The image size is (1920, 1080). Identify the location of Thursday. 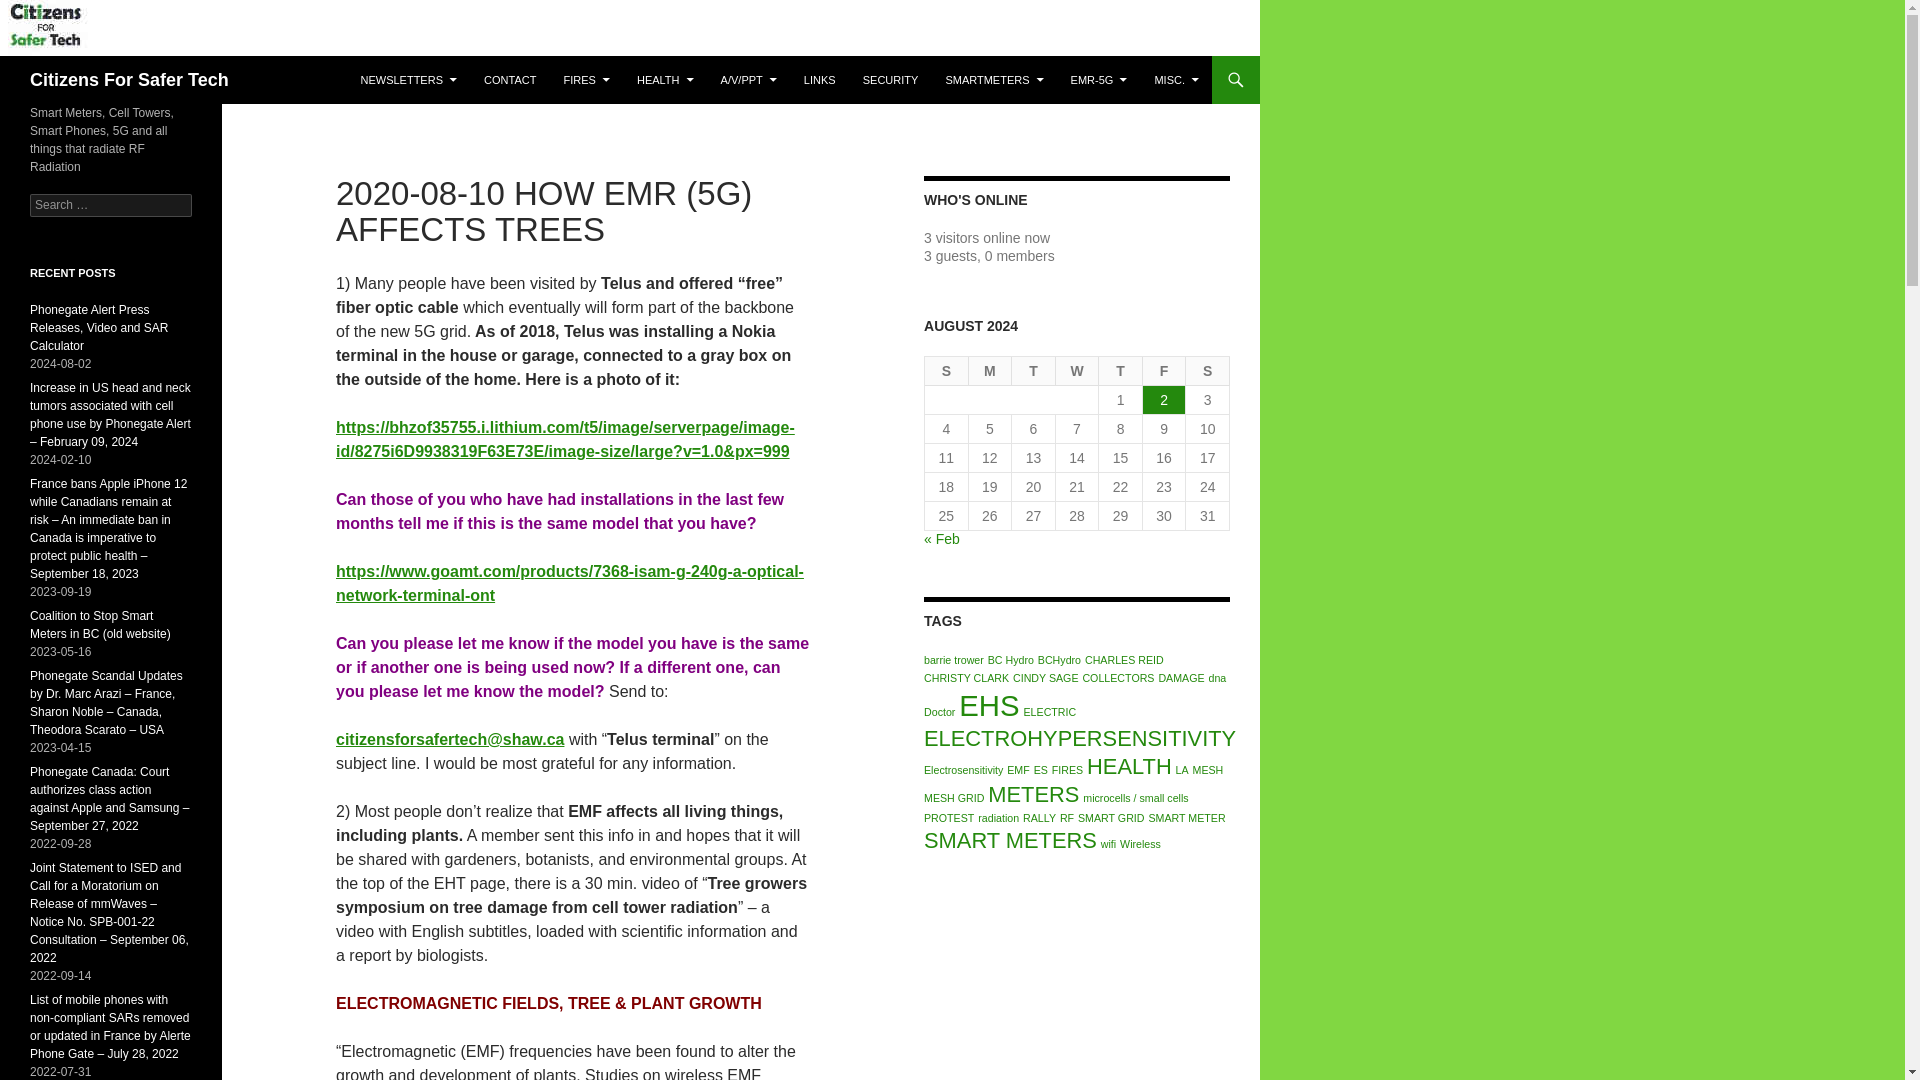
(1120, 371).